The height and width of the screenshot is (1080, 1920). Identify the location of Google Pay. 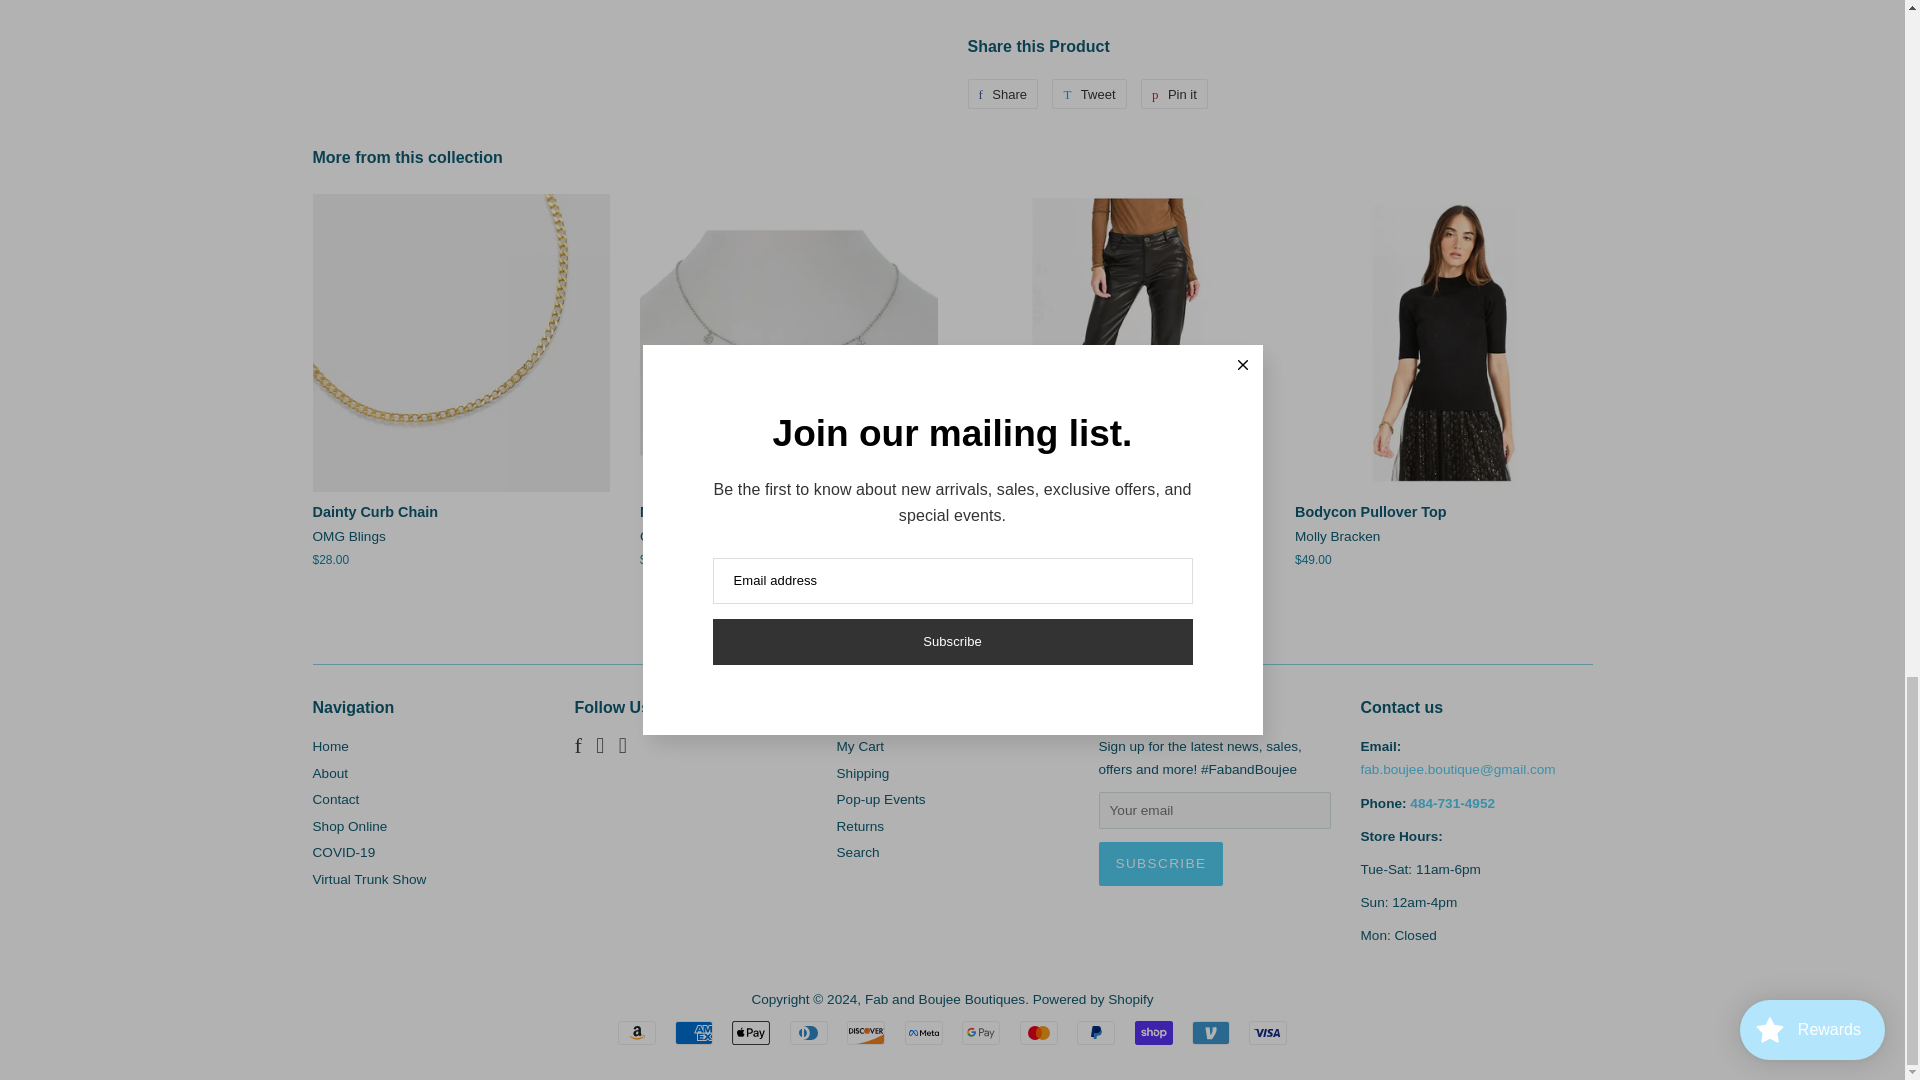
(980, 1032).